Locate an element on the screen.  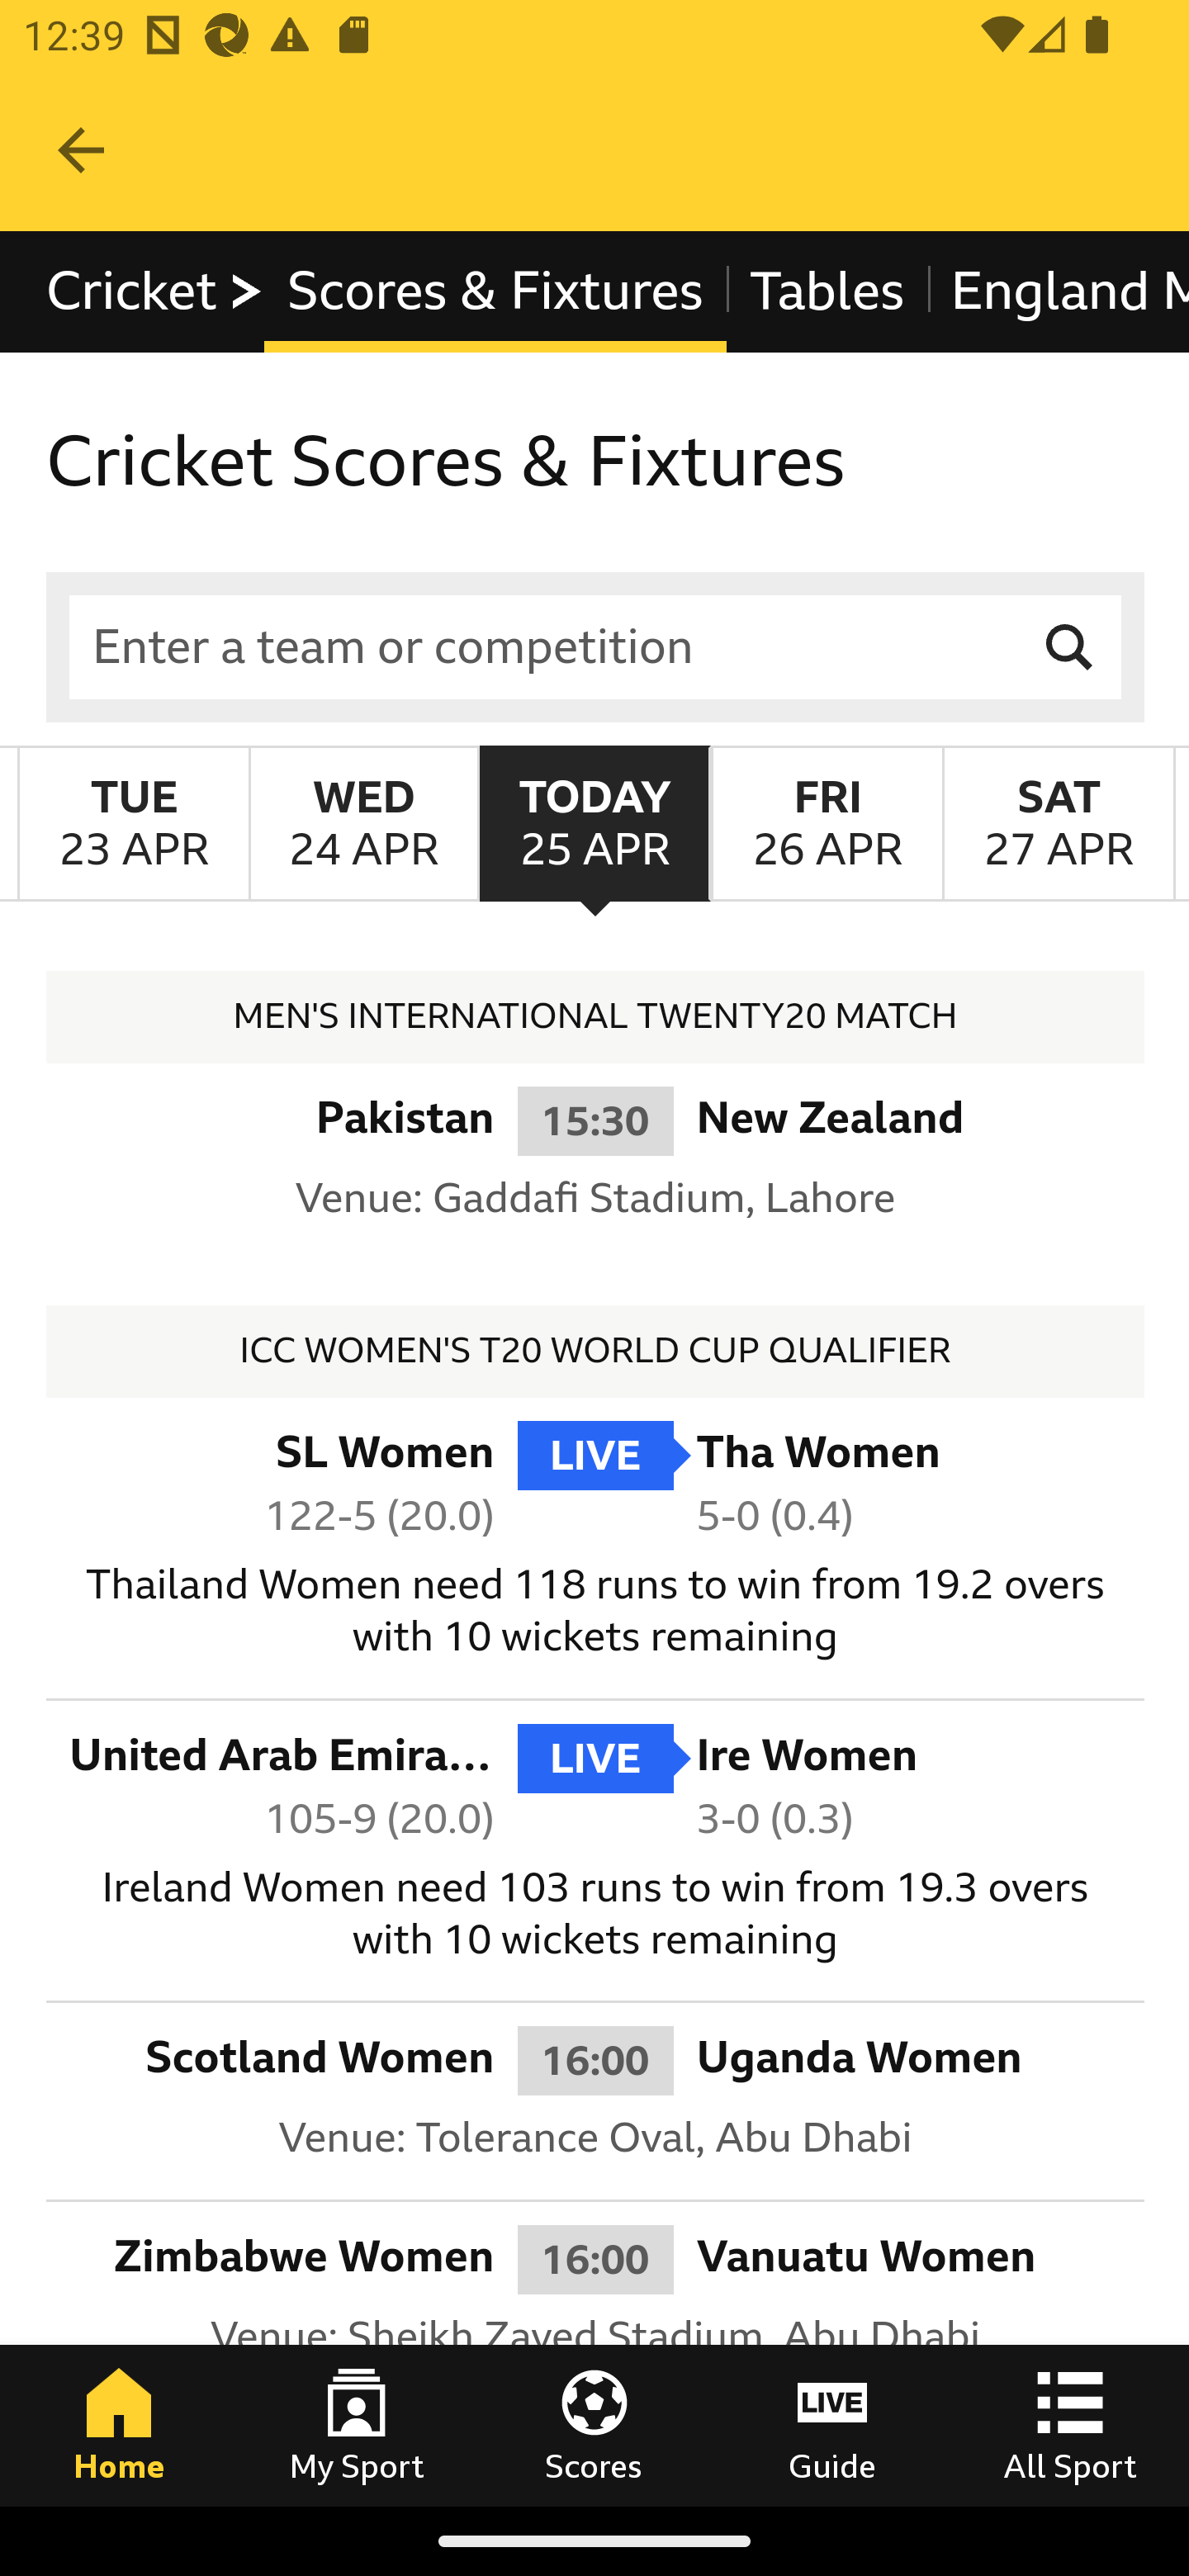
My Sport is located at coordinates (357, 2425).